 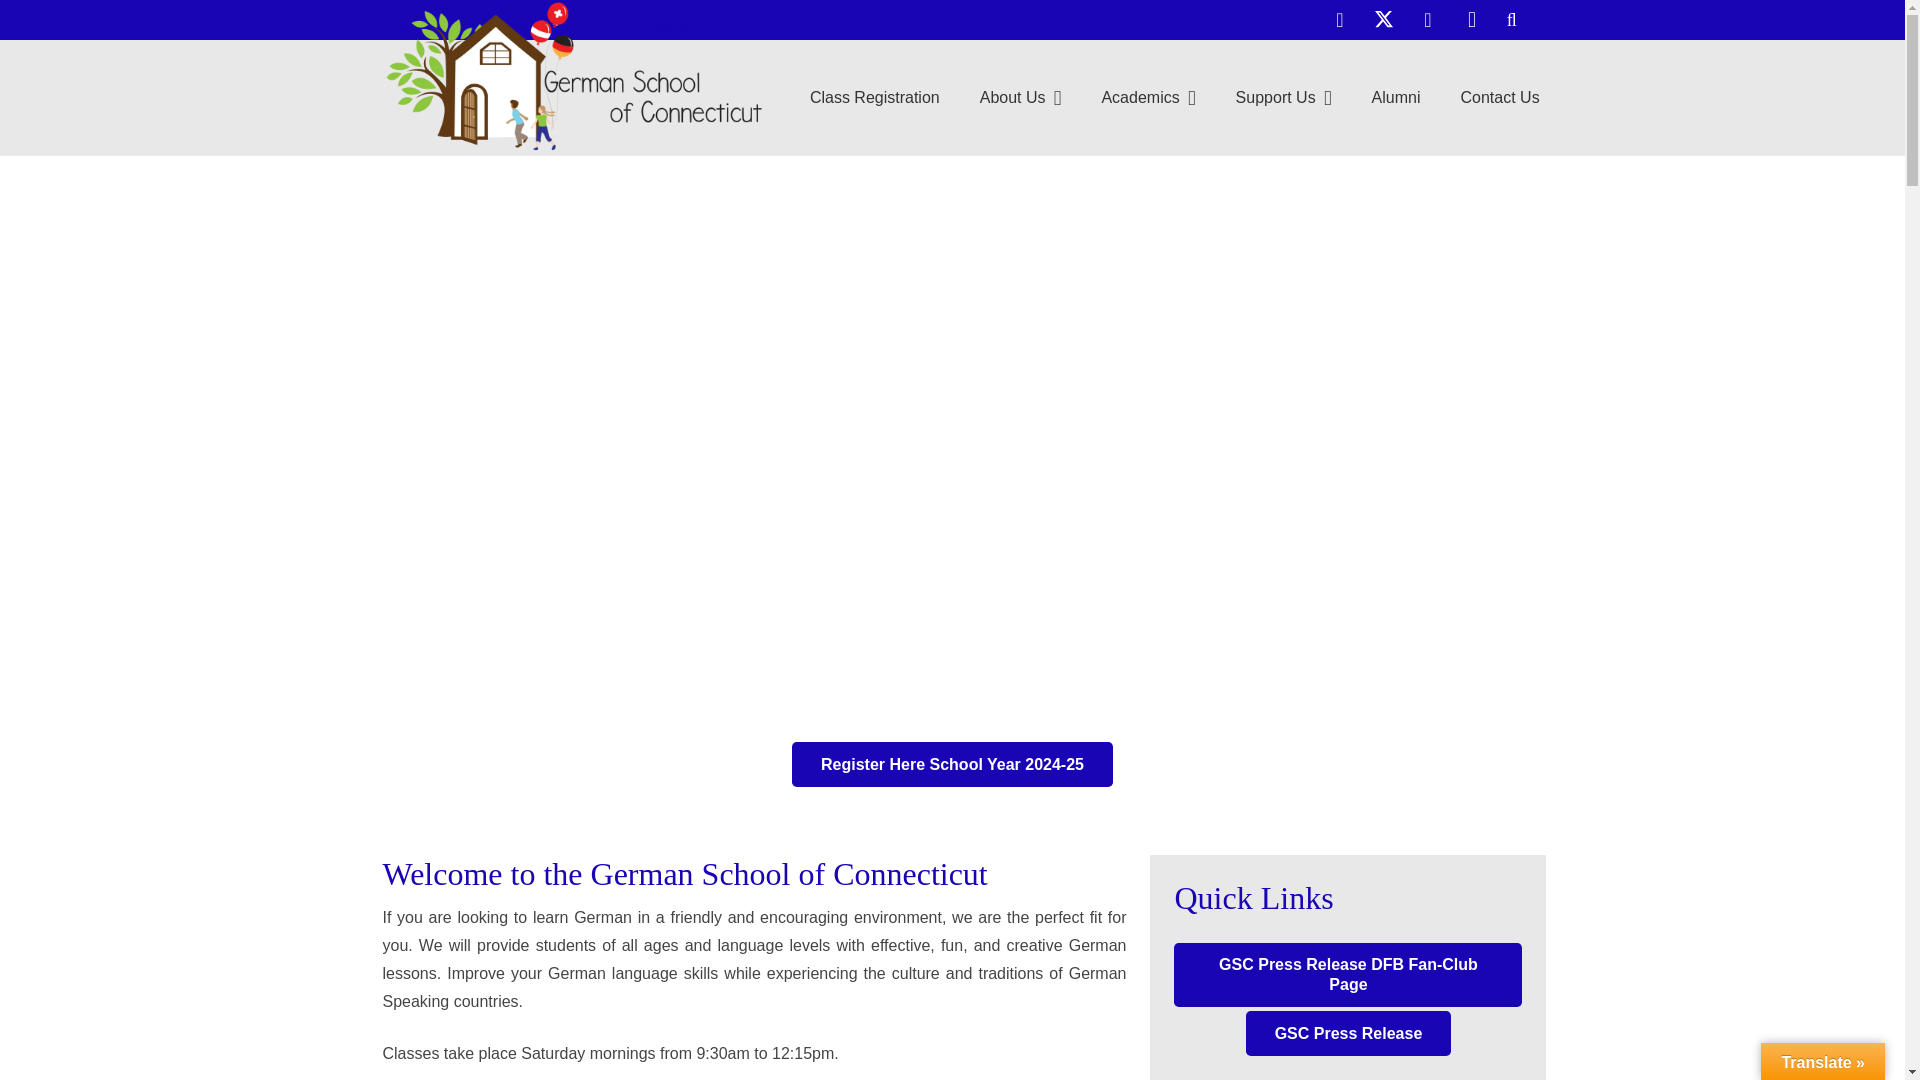 I want to click on GSC Press Release DFB Fan-Club Page, so click(x=1348, y=974).